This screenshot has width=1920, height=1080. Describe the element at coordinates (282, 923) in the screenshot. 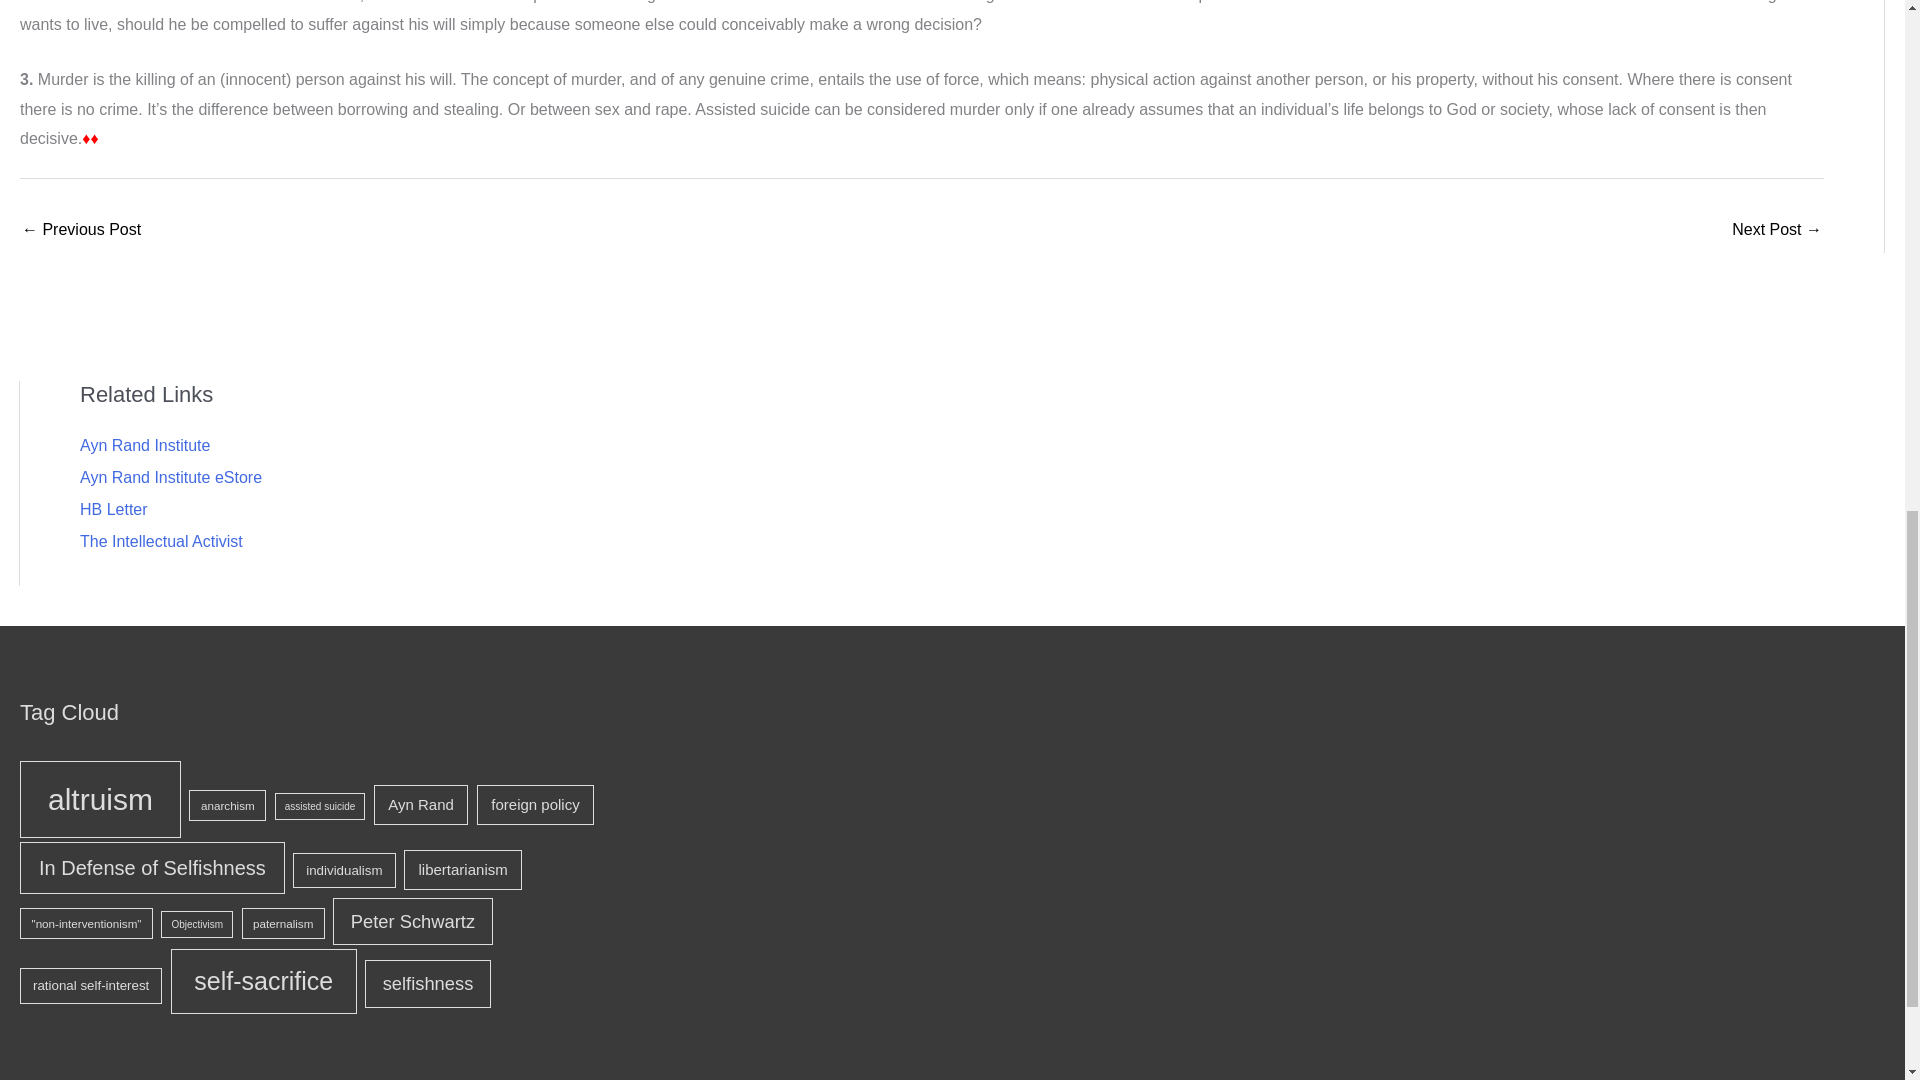

I see `paternalism` at that location.